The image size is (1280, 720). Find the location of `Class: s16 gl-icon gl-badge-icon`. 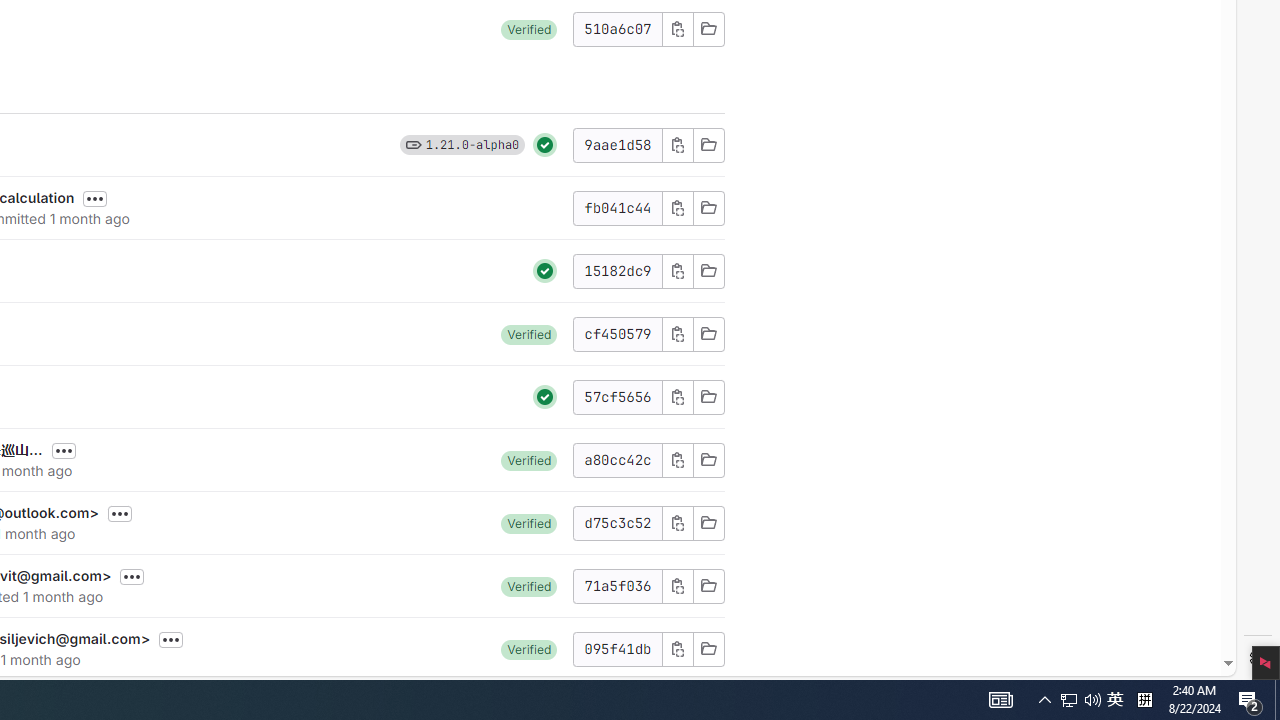

Class: s16 gl-icon gl-badge-icon is located at coordinates (413, 144).